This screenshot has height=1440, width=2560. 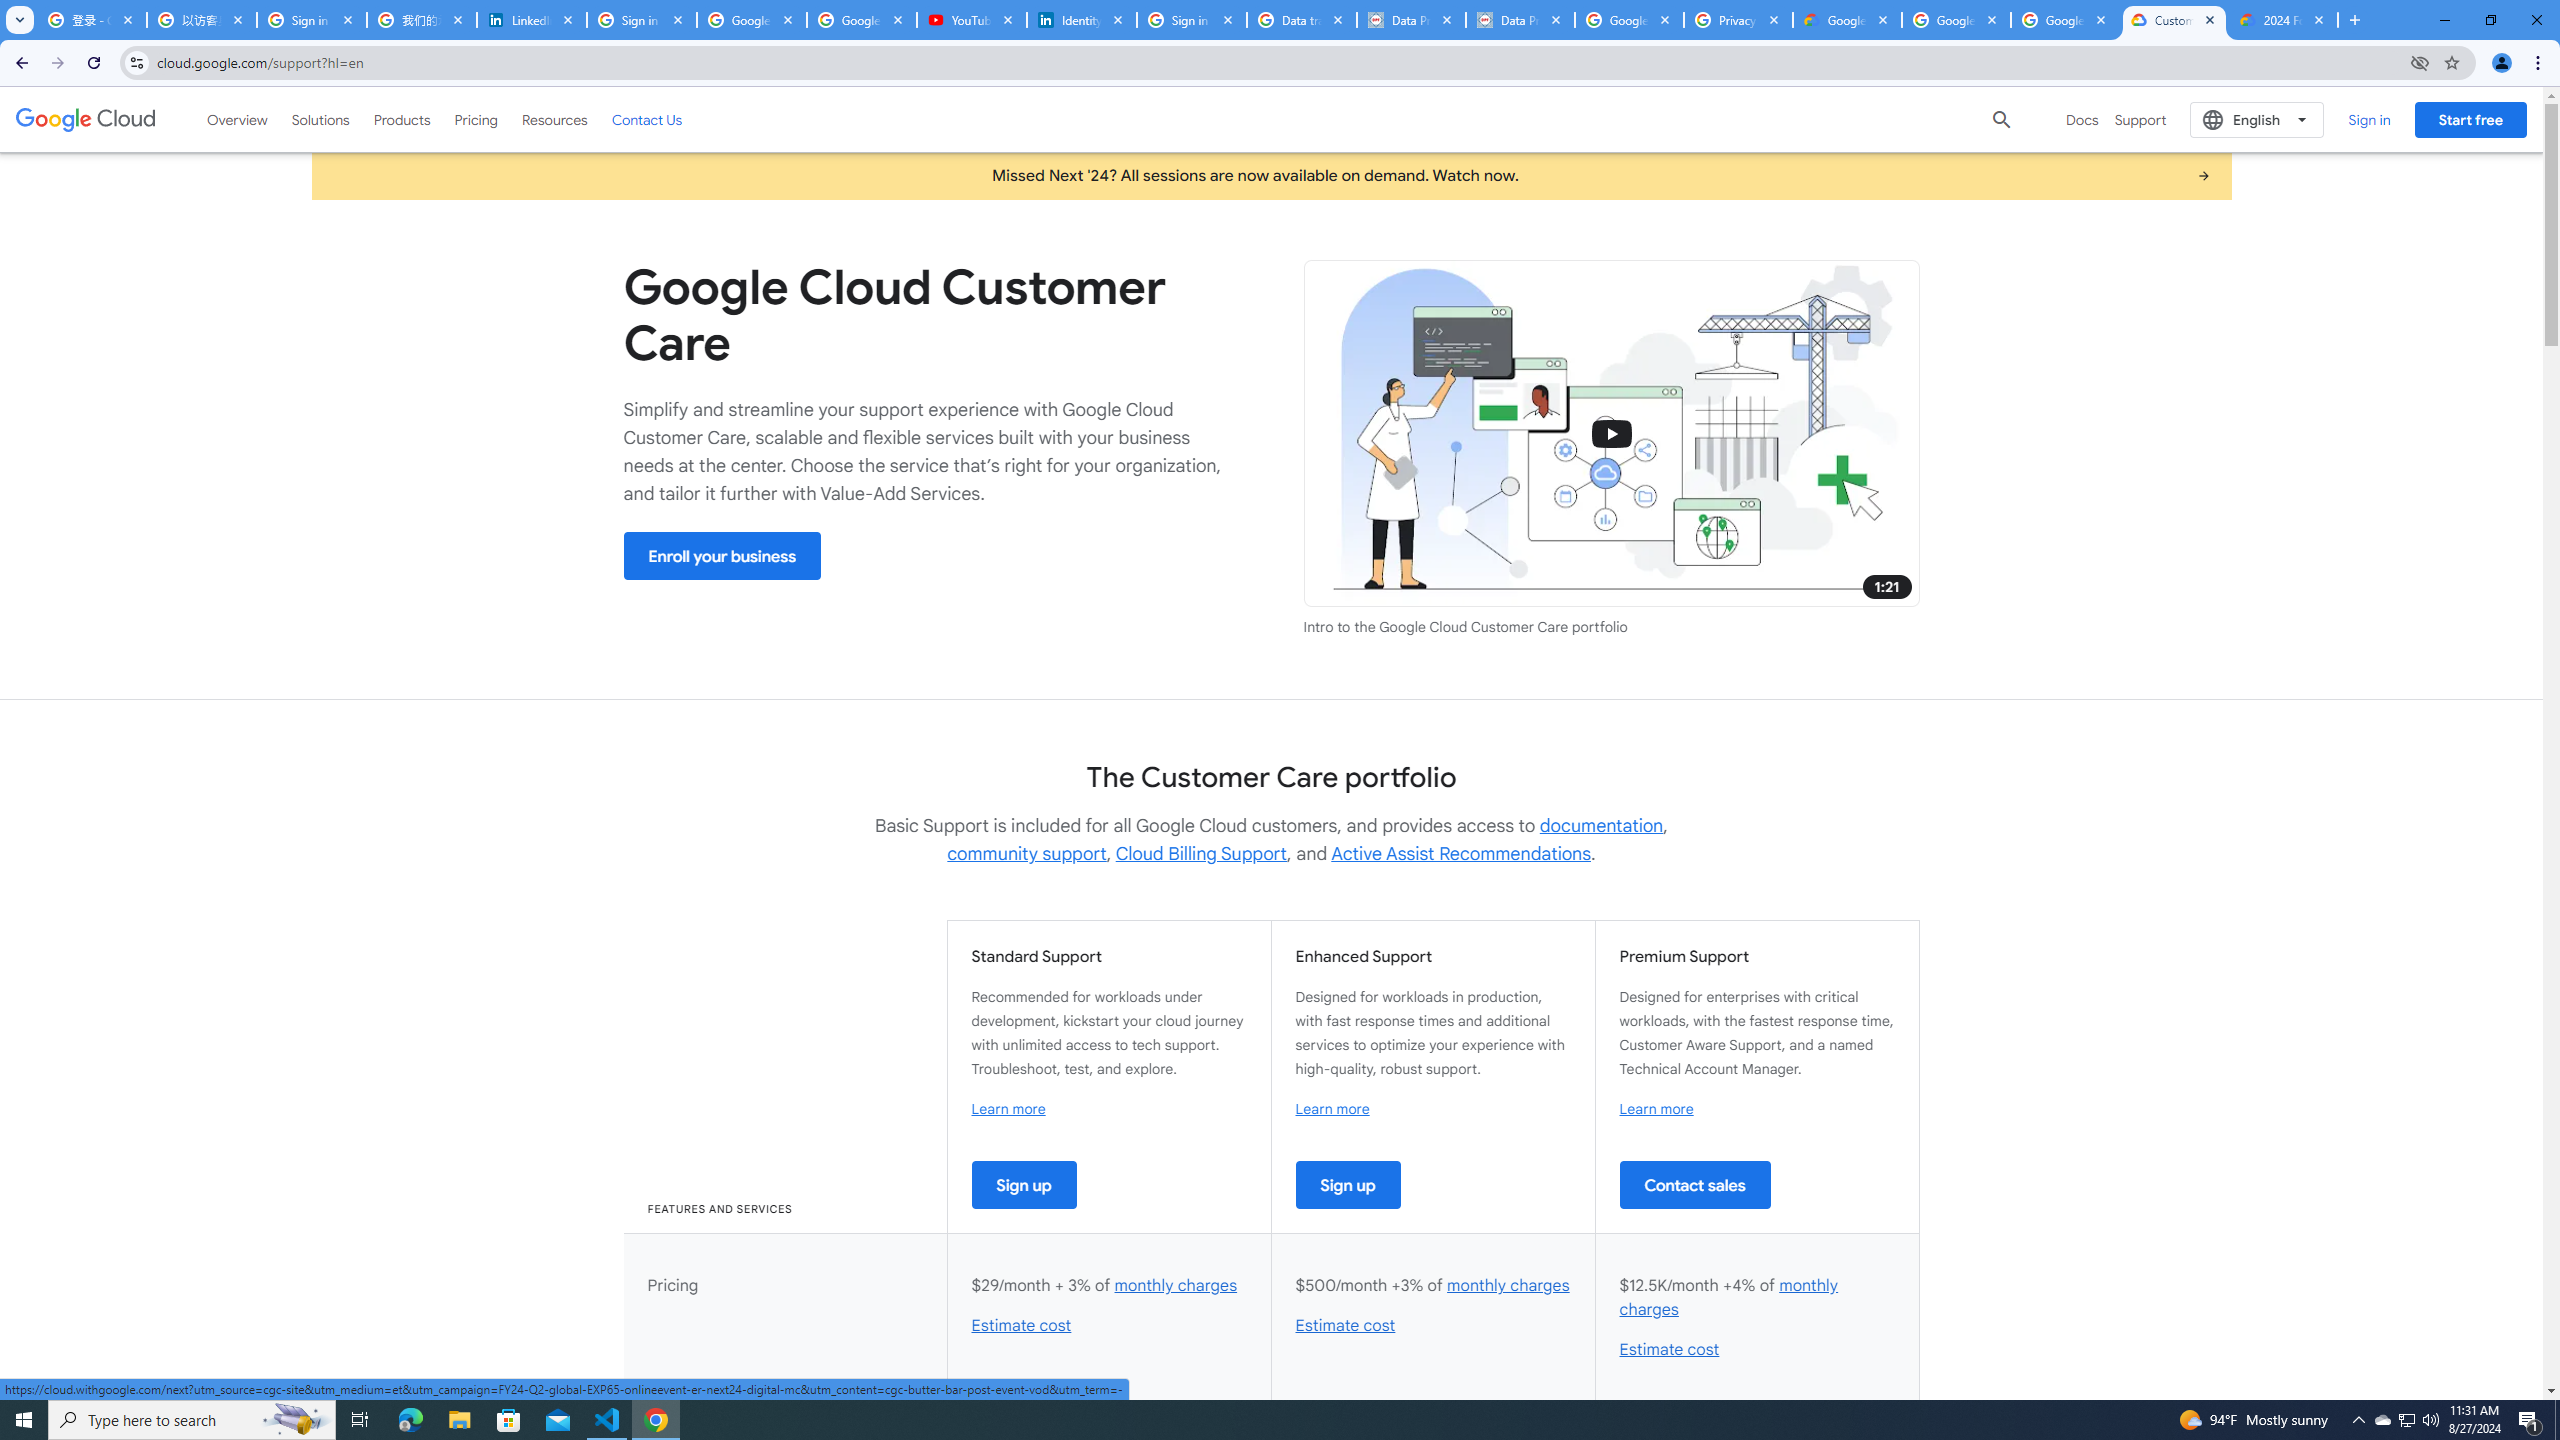 I want to click on Start free, so click(x=2470, y=119).